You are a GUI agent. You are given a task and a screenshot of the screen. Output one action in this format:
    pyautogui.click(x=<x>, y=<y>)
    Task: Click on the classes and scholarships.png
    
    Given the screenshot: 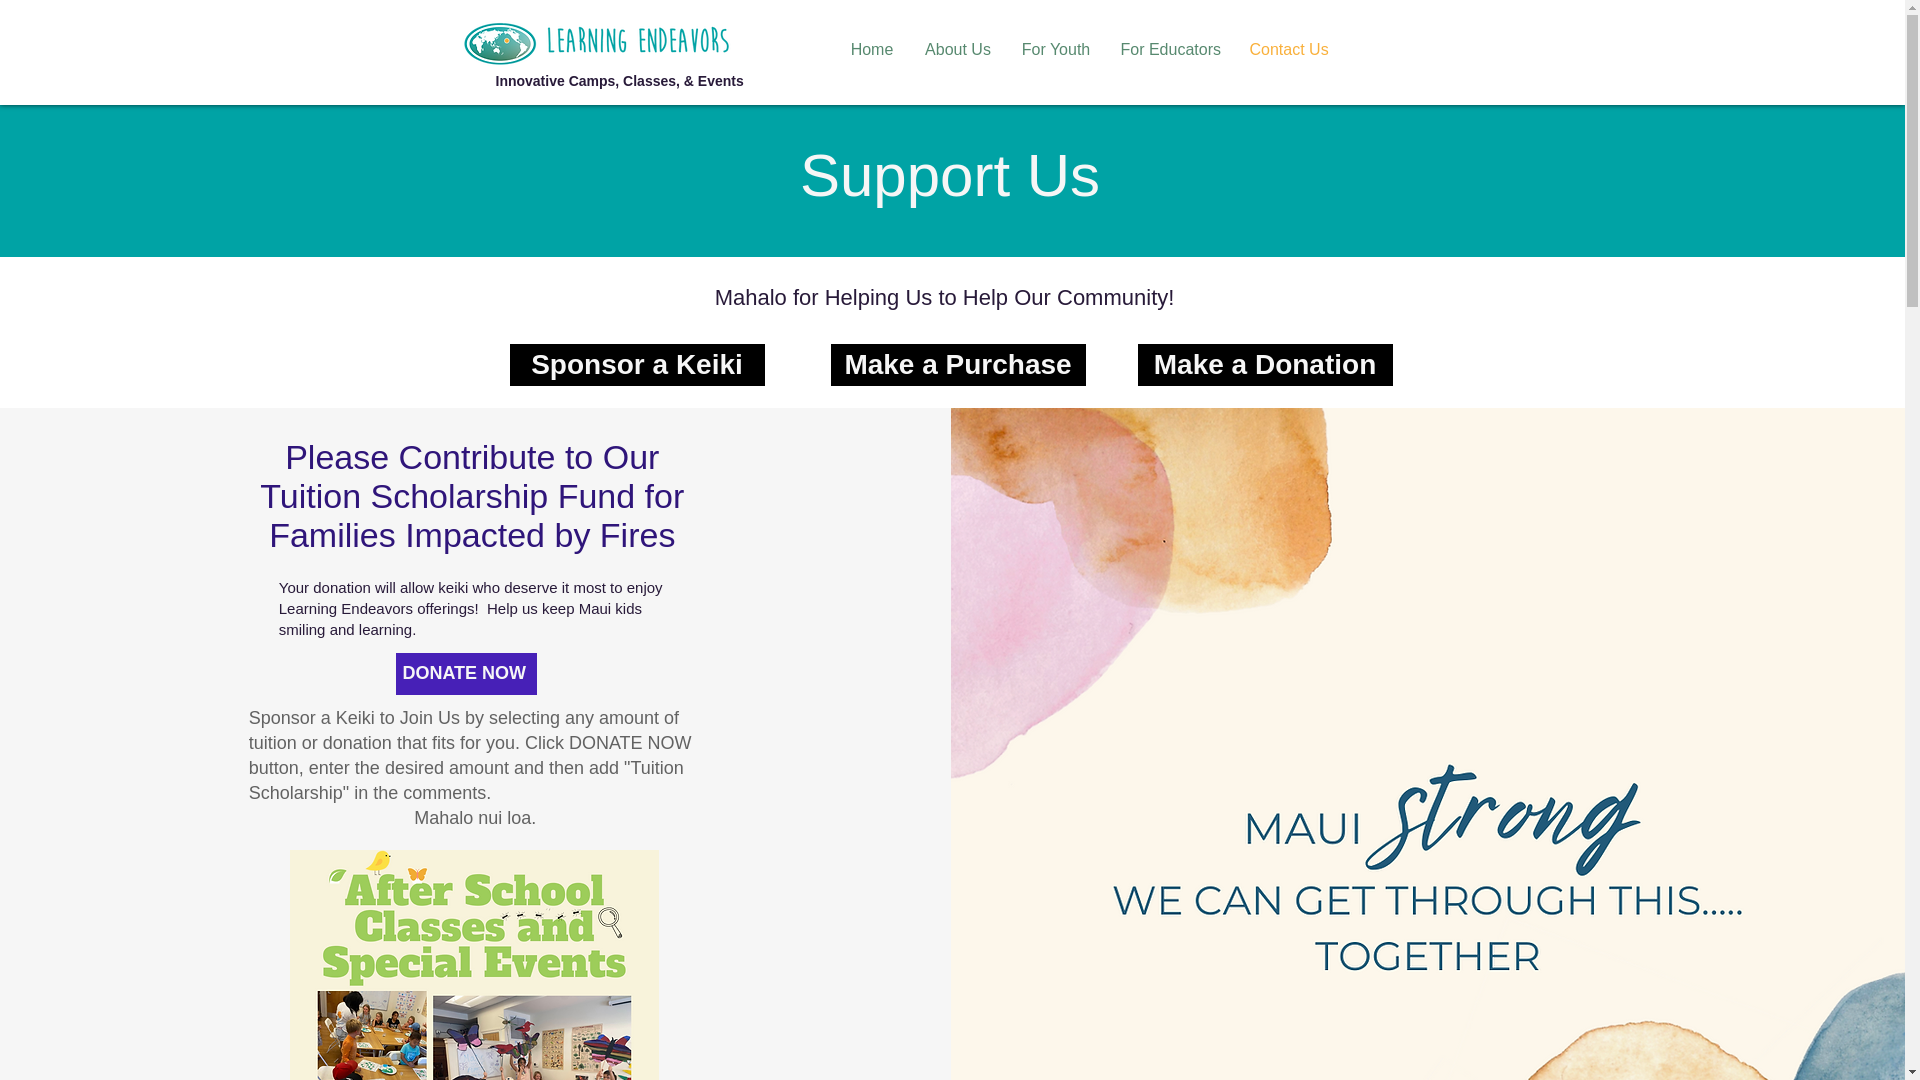 What is the action you would take?
    pyautogui.click(x=474, y=964)
    